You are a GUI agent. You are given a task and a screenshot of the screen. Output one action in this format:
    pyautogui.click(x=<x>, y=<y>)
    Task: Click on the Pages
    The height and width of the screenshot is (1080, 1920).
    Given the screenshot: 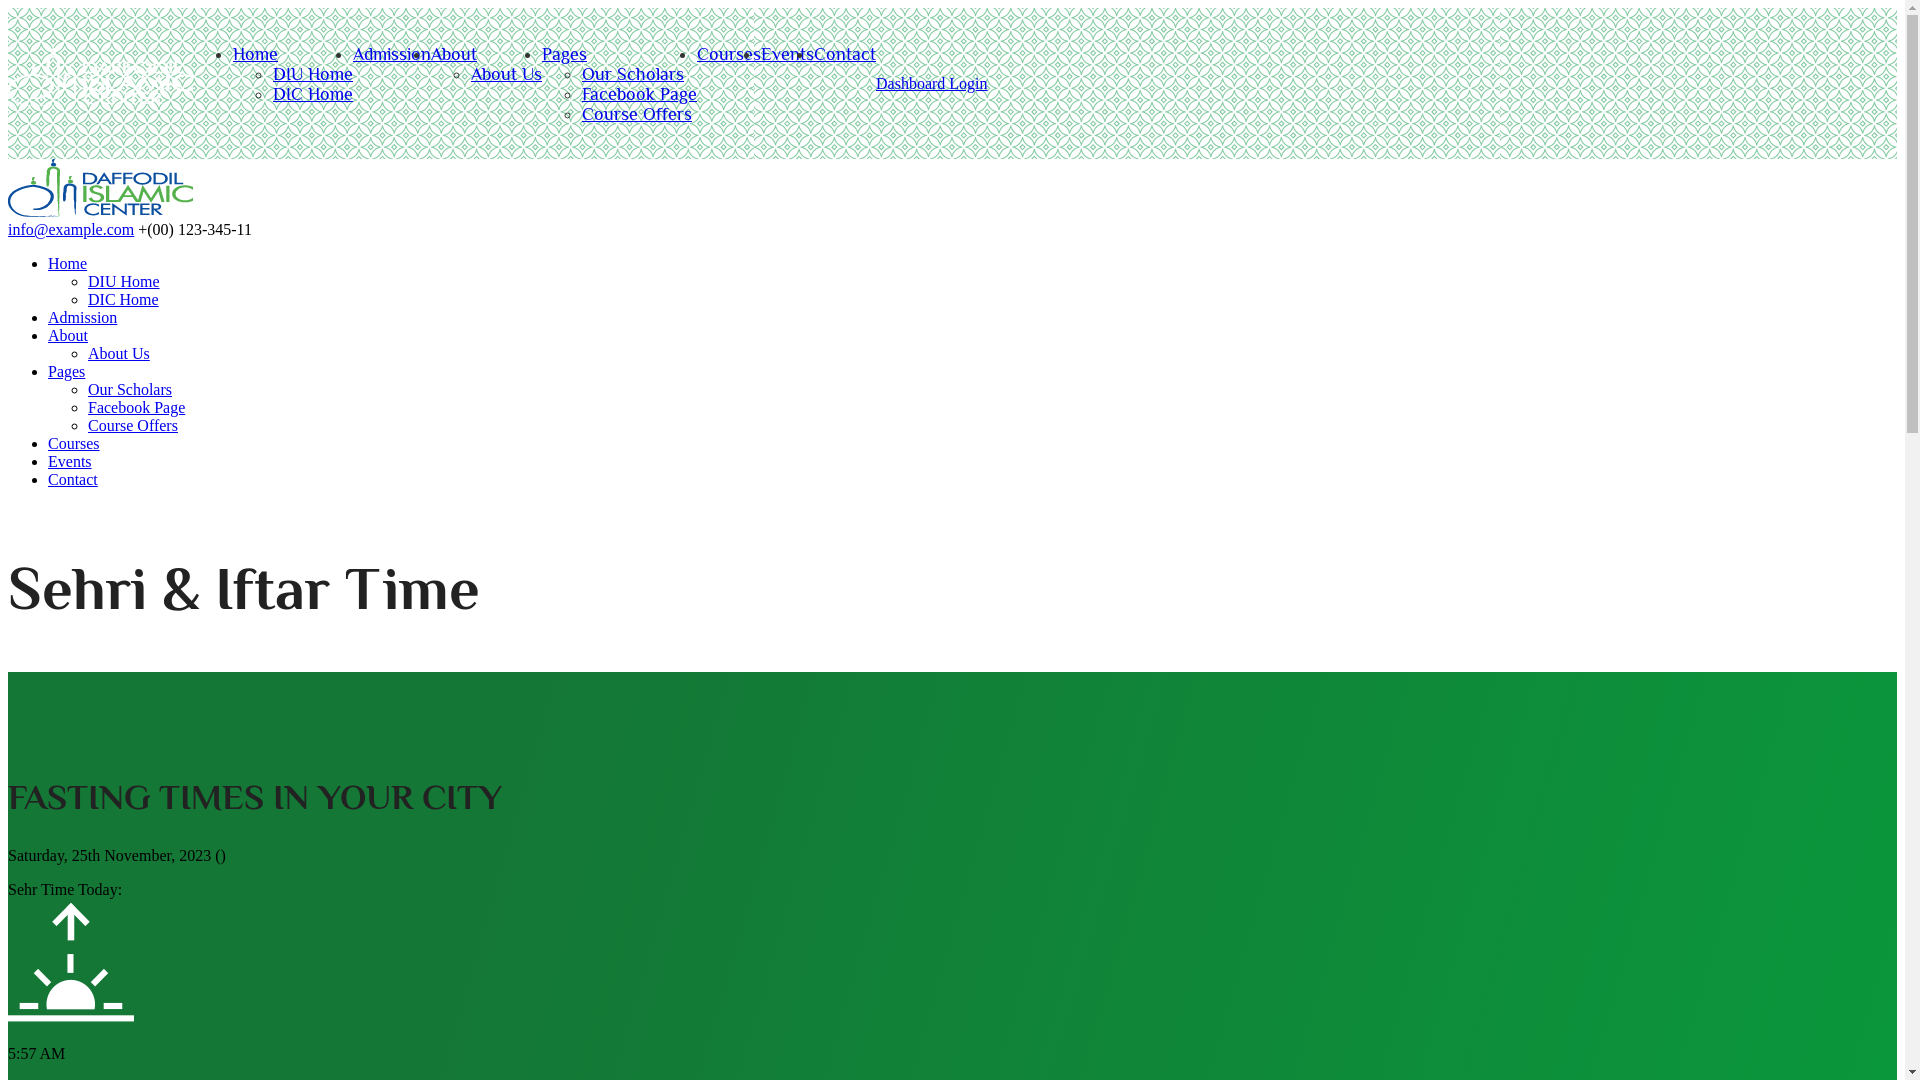 What is the action you would take?
    pyautogui.click(x=66, y=372)
    